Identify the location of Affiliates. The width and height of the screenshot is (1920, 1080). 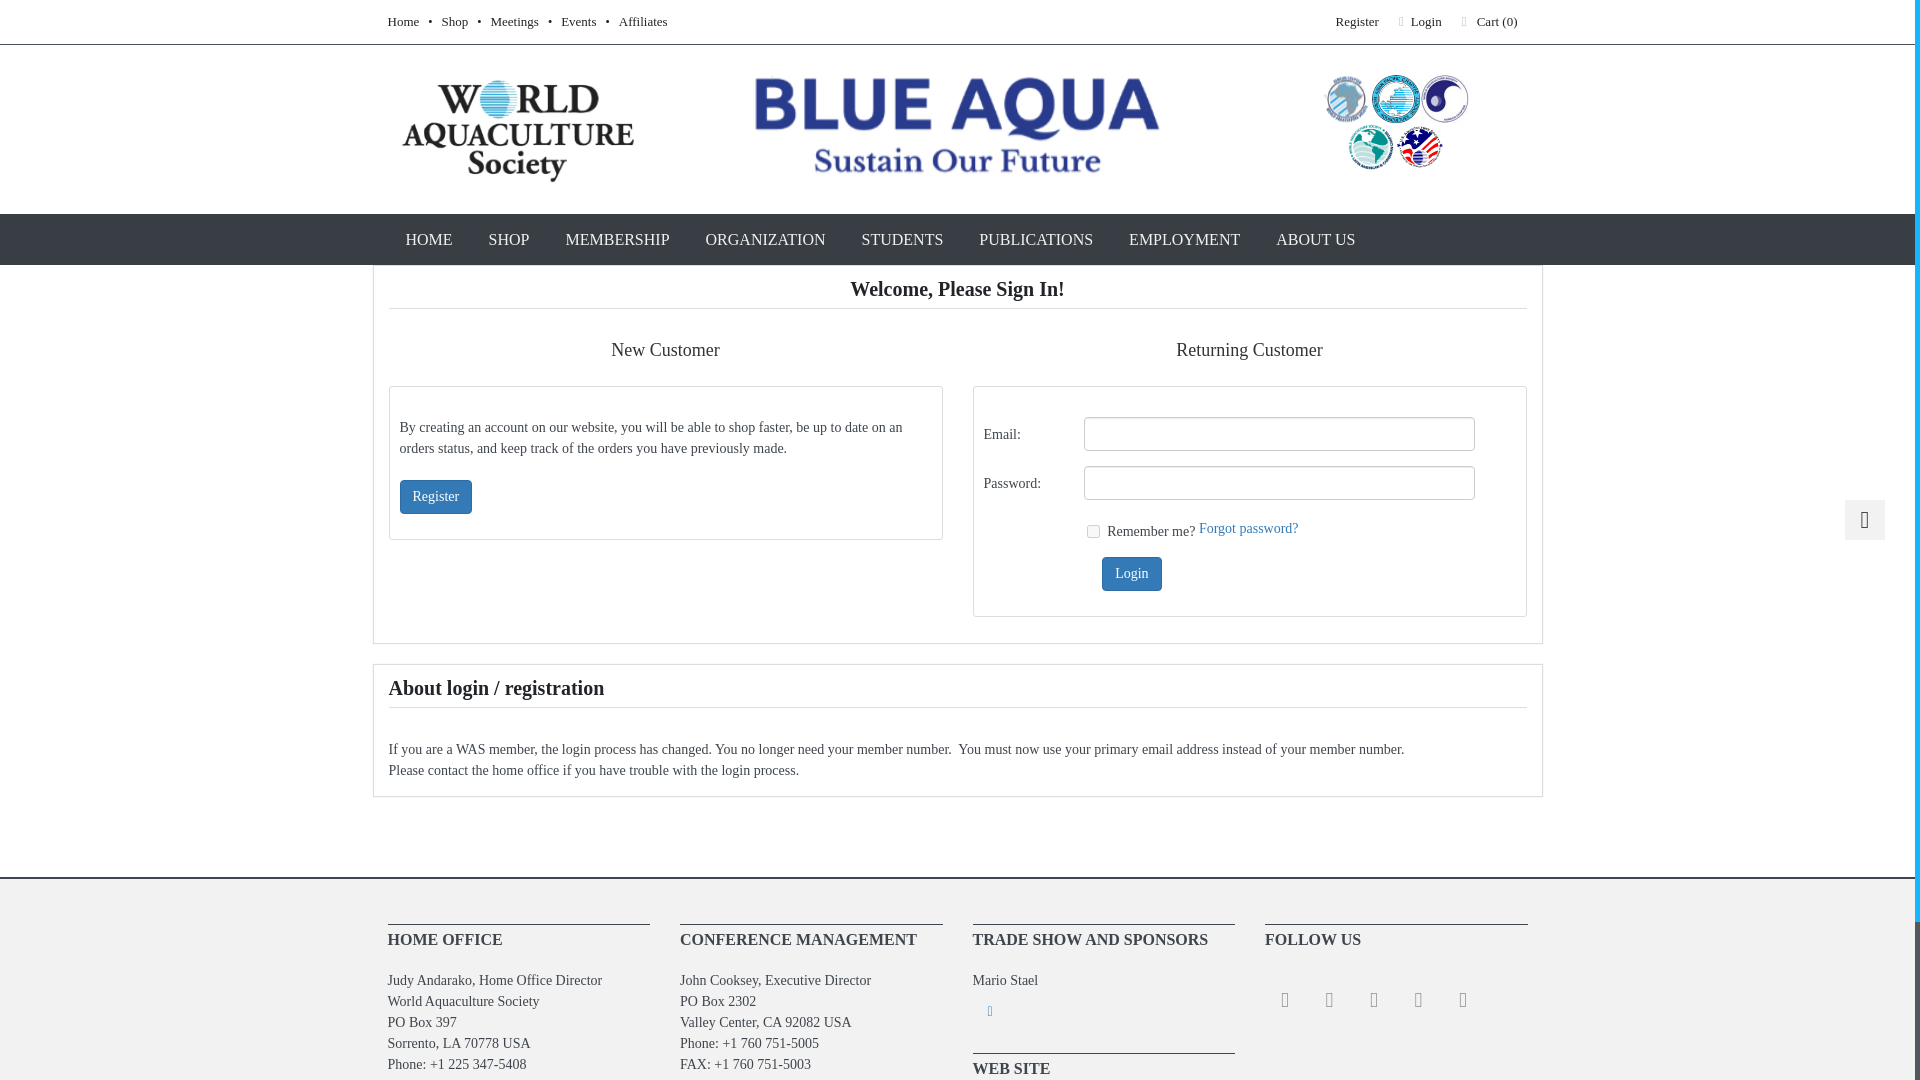
(643, 22).